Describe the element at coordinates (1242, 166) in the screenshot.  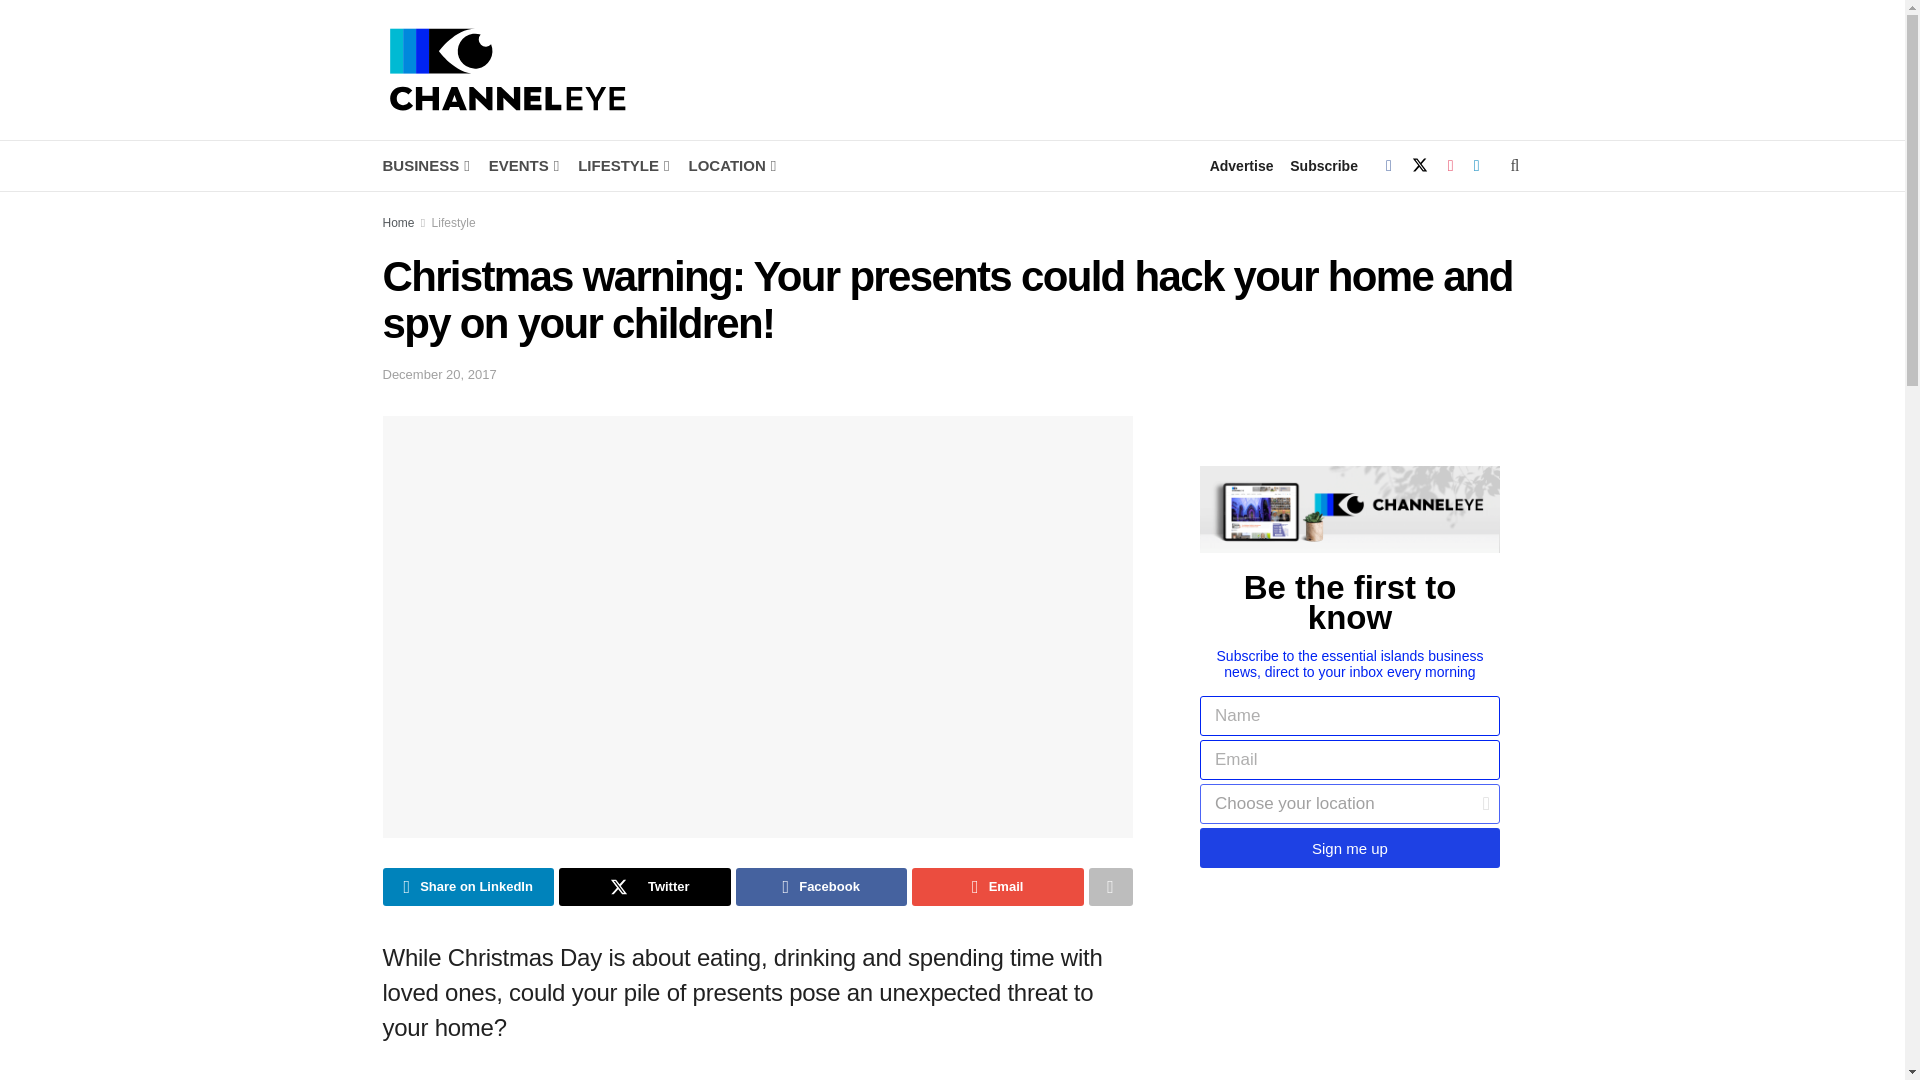
I see `Advertise` at that location.